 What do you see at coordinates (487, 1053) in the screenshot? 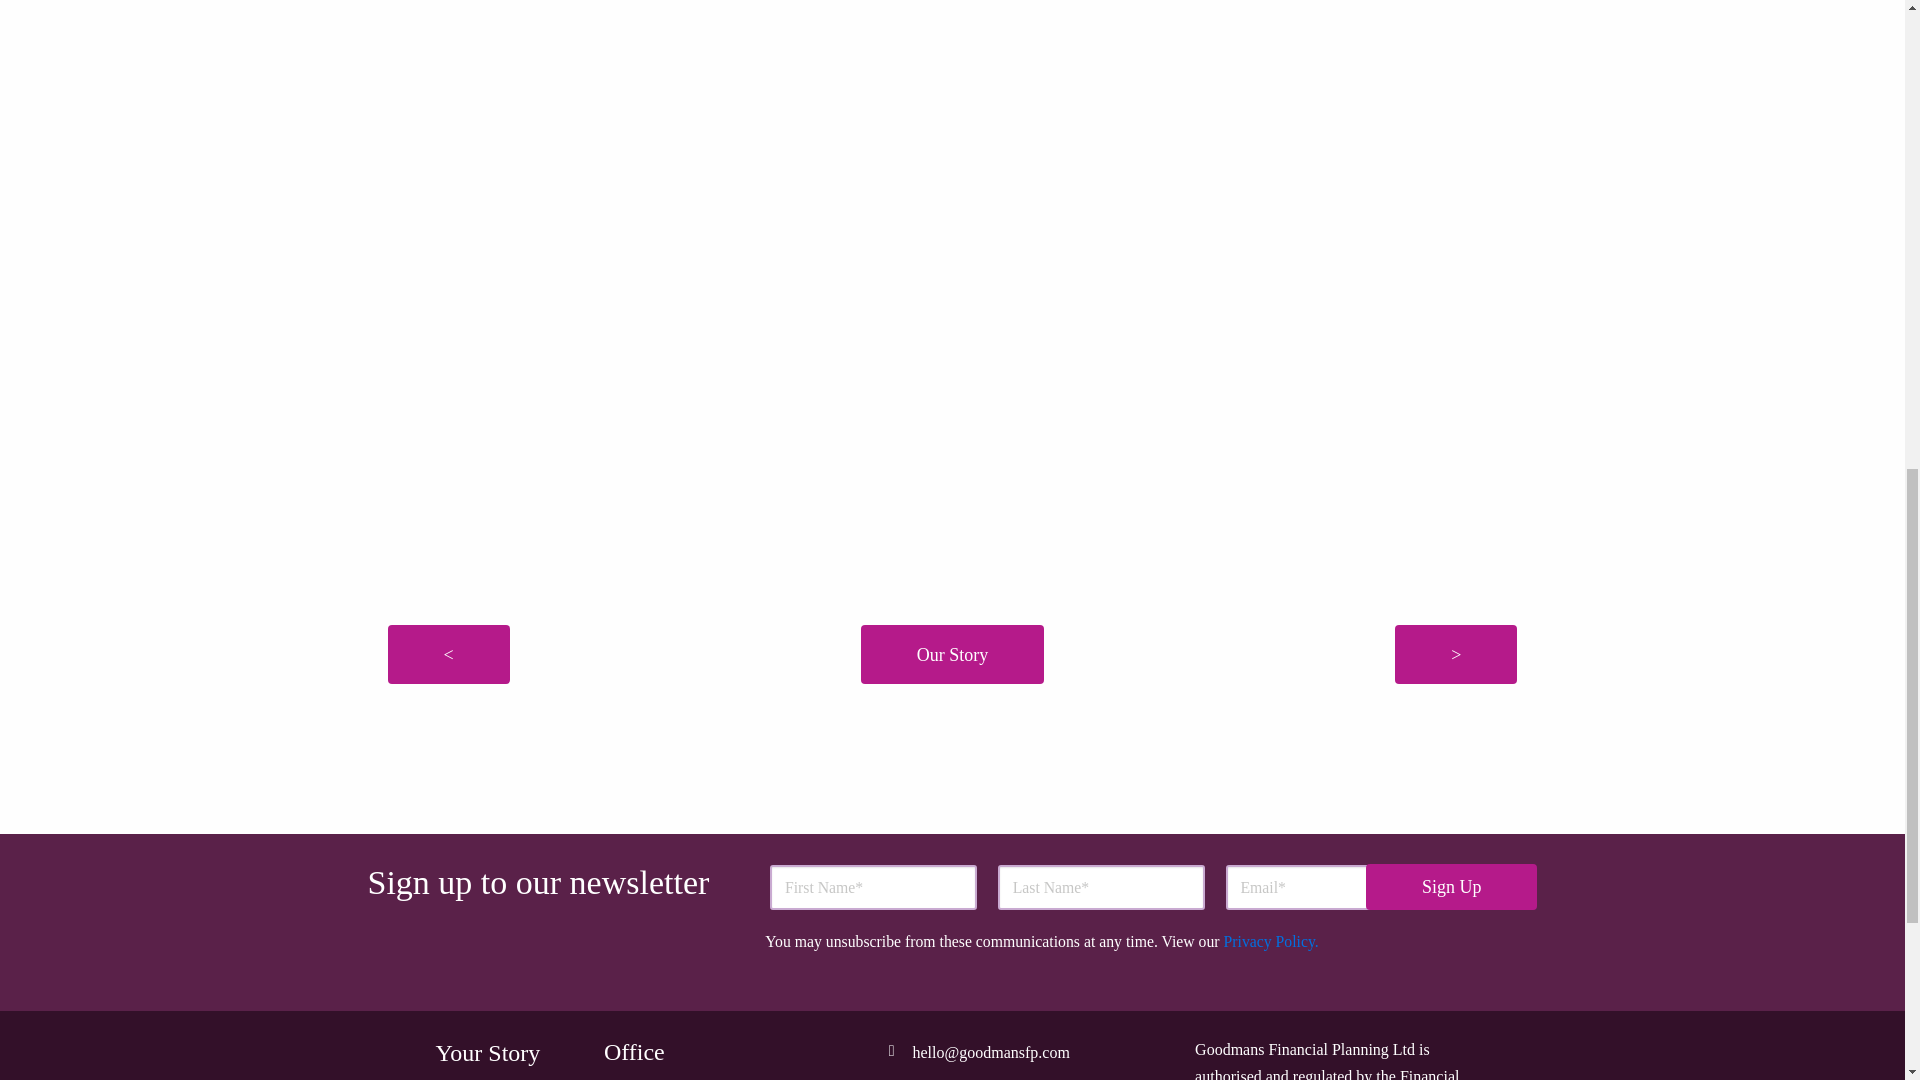
I see `Your Story` at bounding box center [487, 1053].